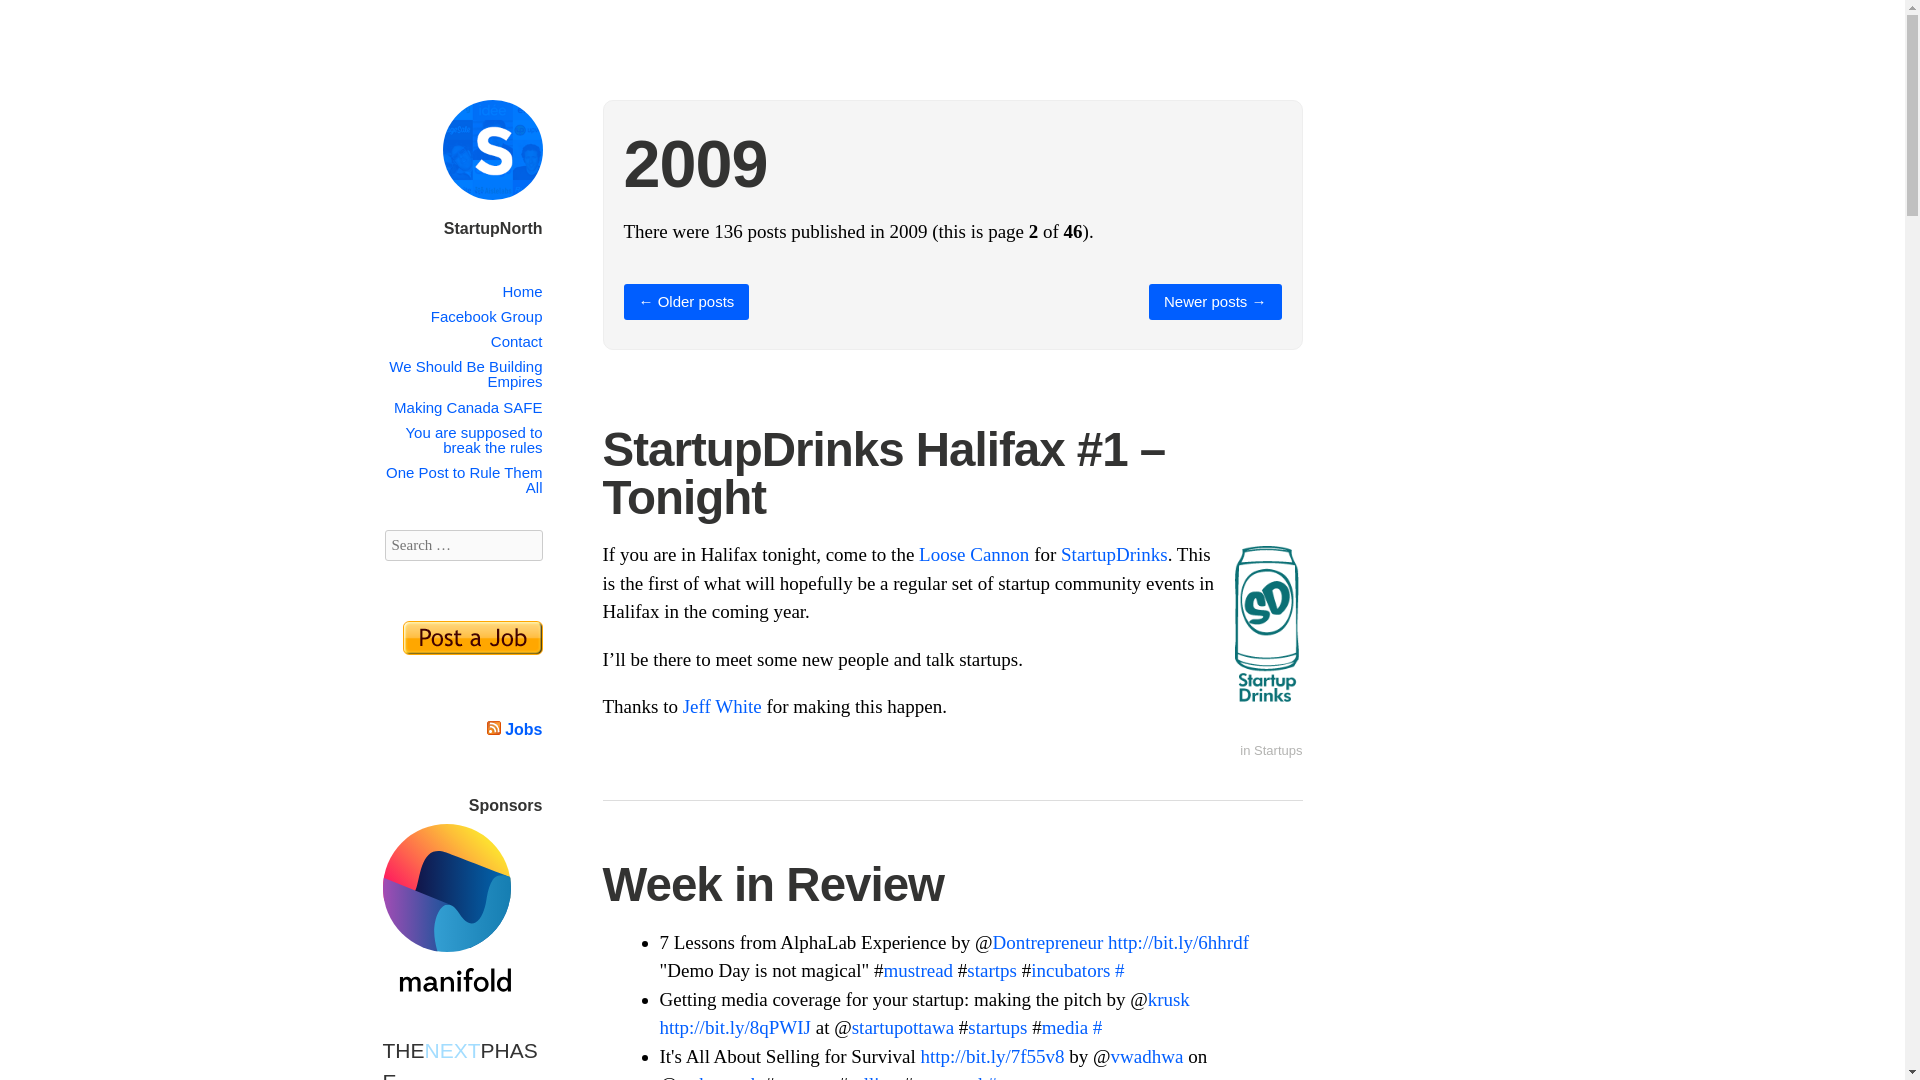  I want to click on krusk, so click(1169, 998).